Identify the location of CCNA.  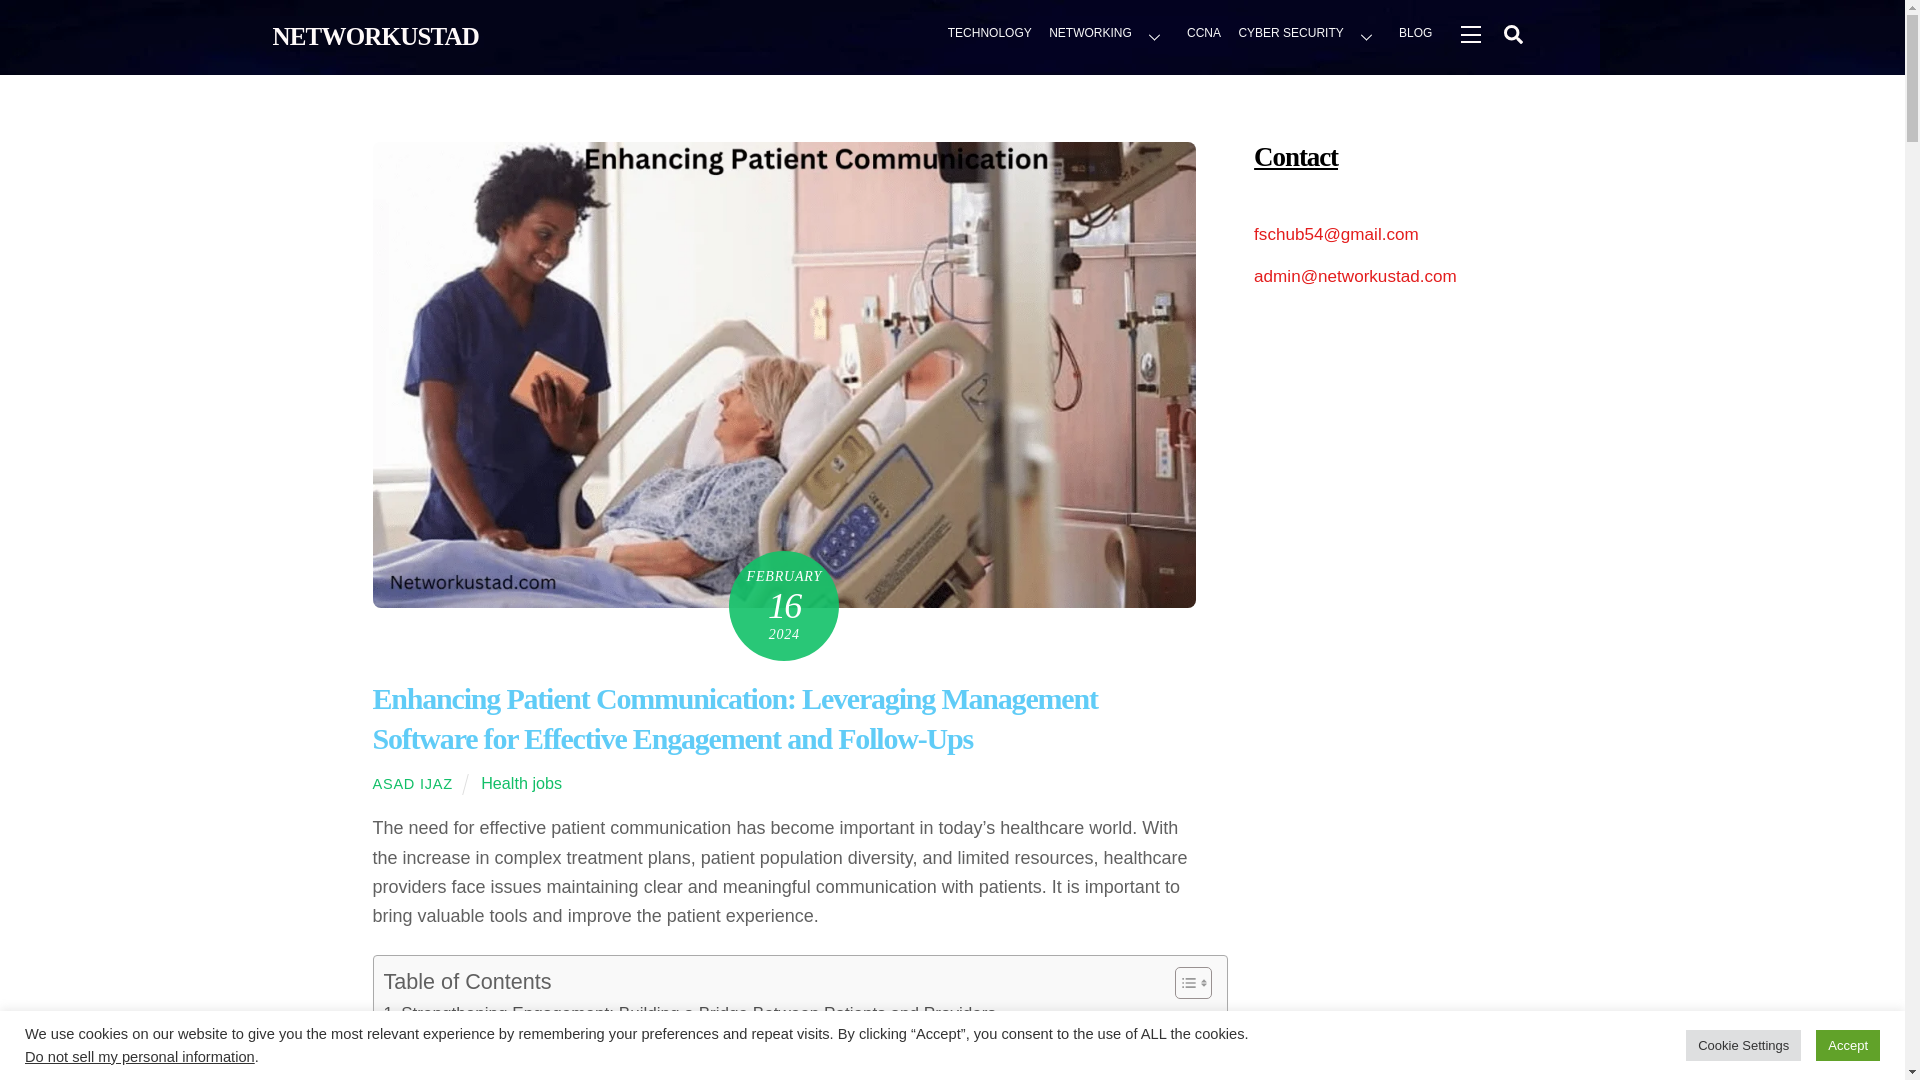
(1204, 35).